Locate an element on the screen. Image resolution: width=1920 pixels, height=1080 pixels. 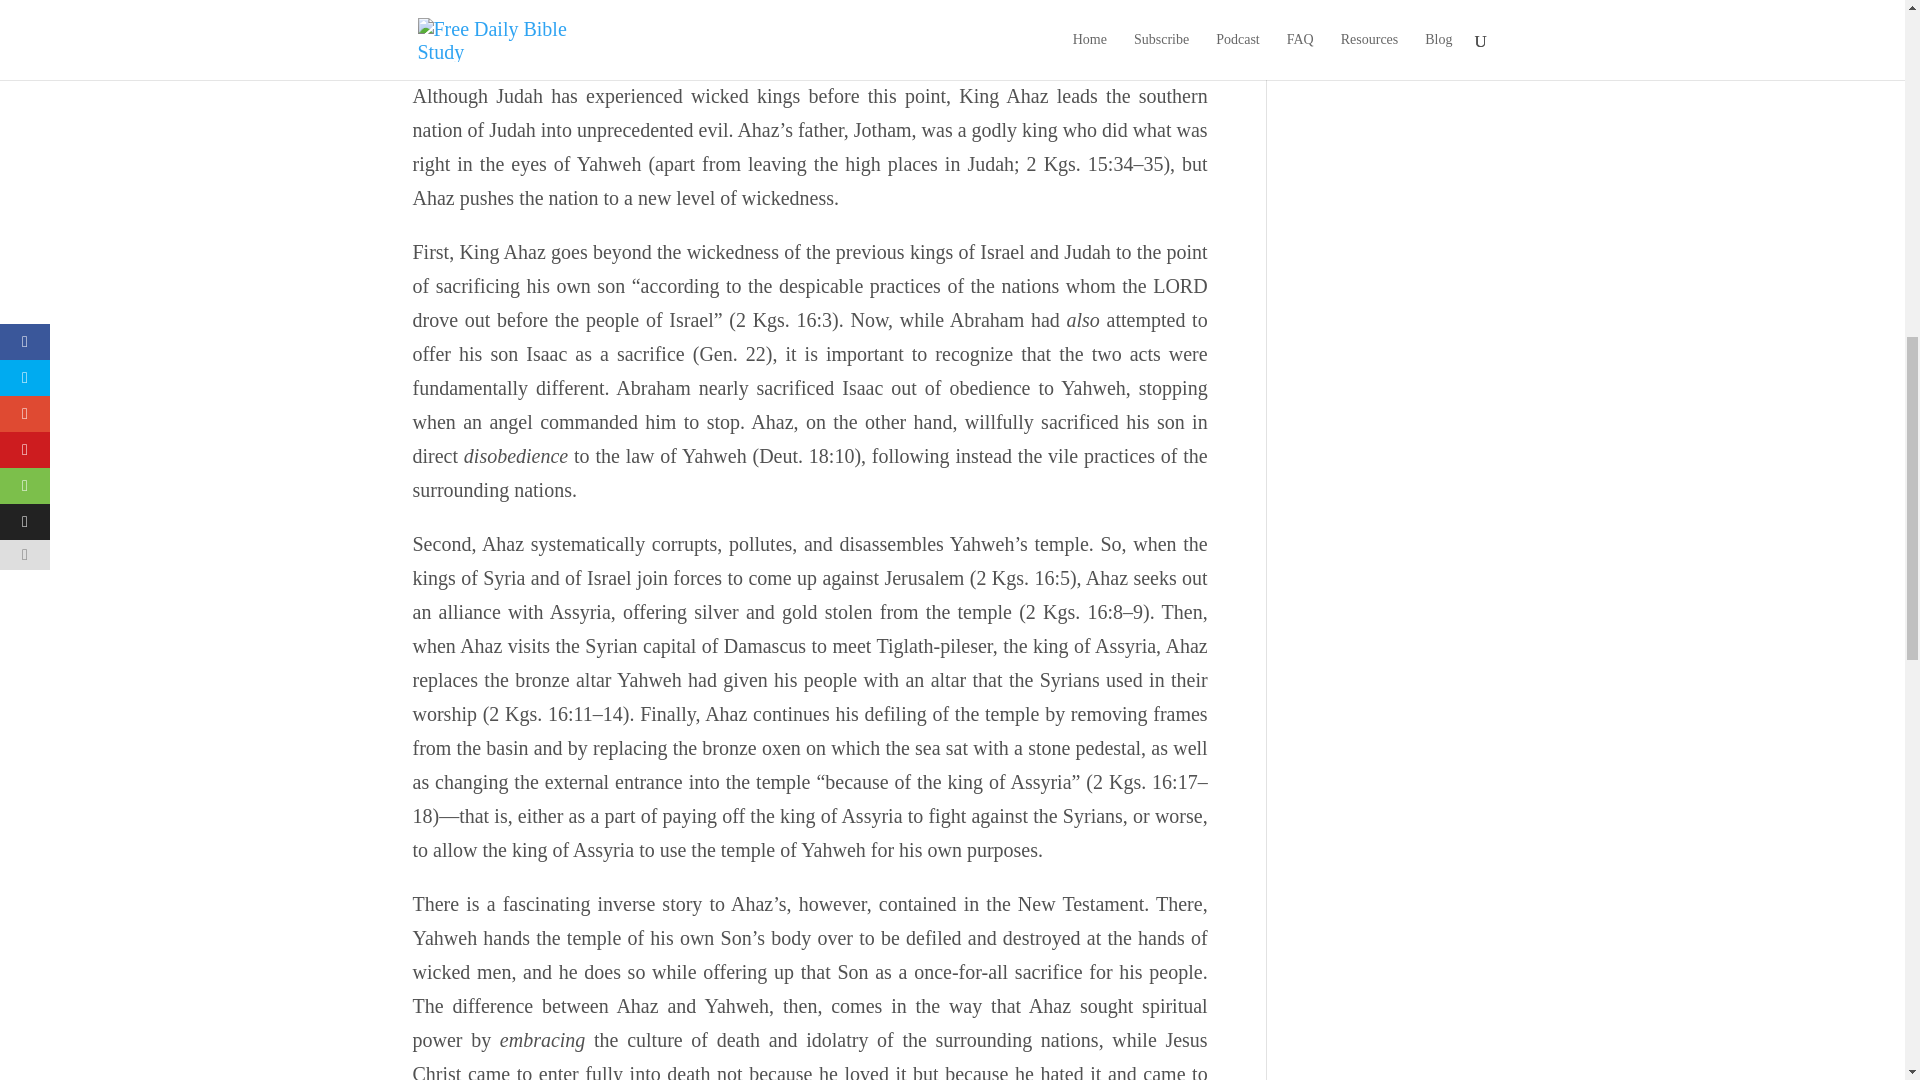
Titus 2 is located at coordinates (718, 42).